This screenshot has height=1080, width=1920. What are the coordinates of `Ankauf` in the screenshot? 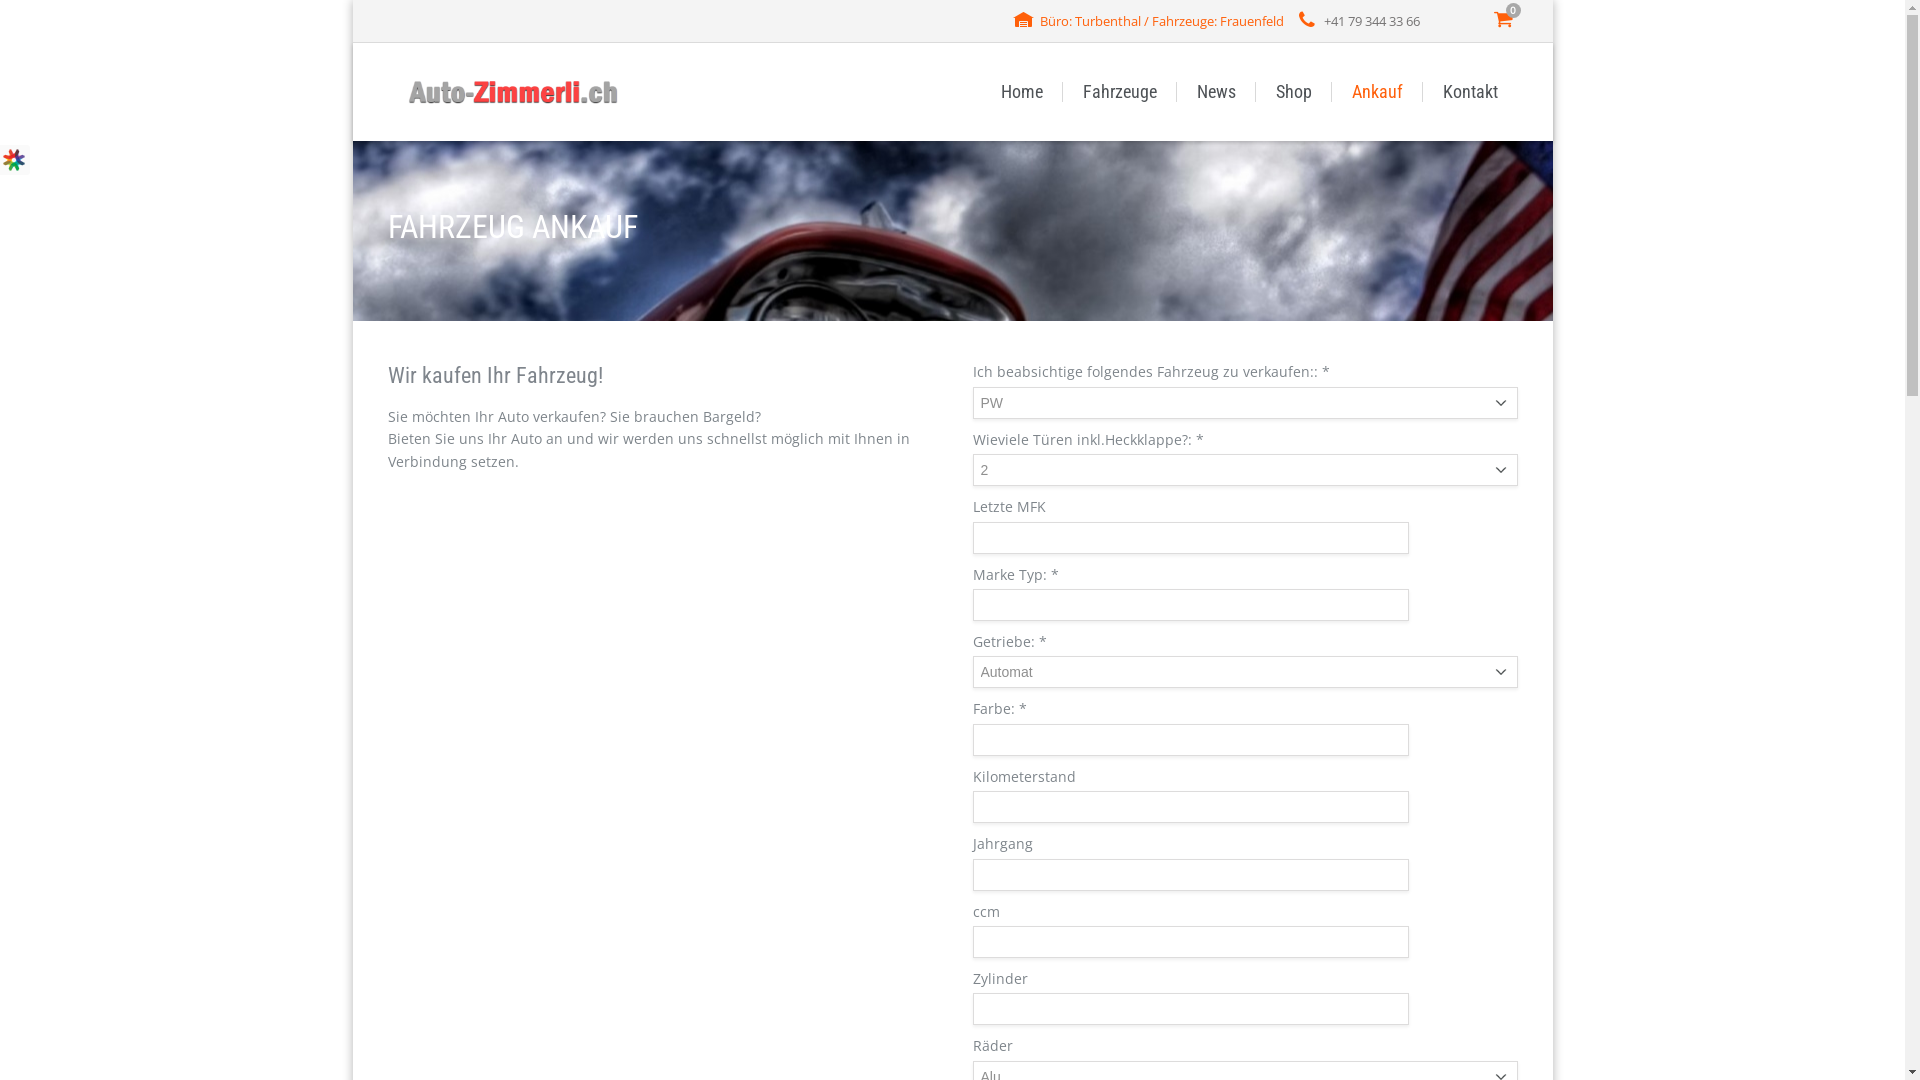 It's located at (1378, 92).